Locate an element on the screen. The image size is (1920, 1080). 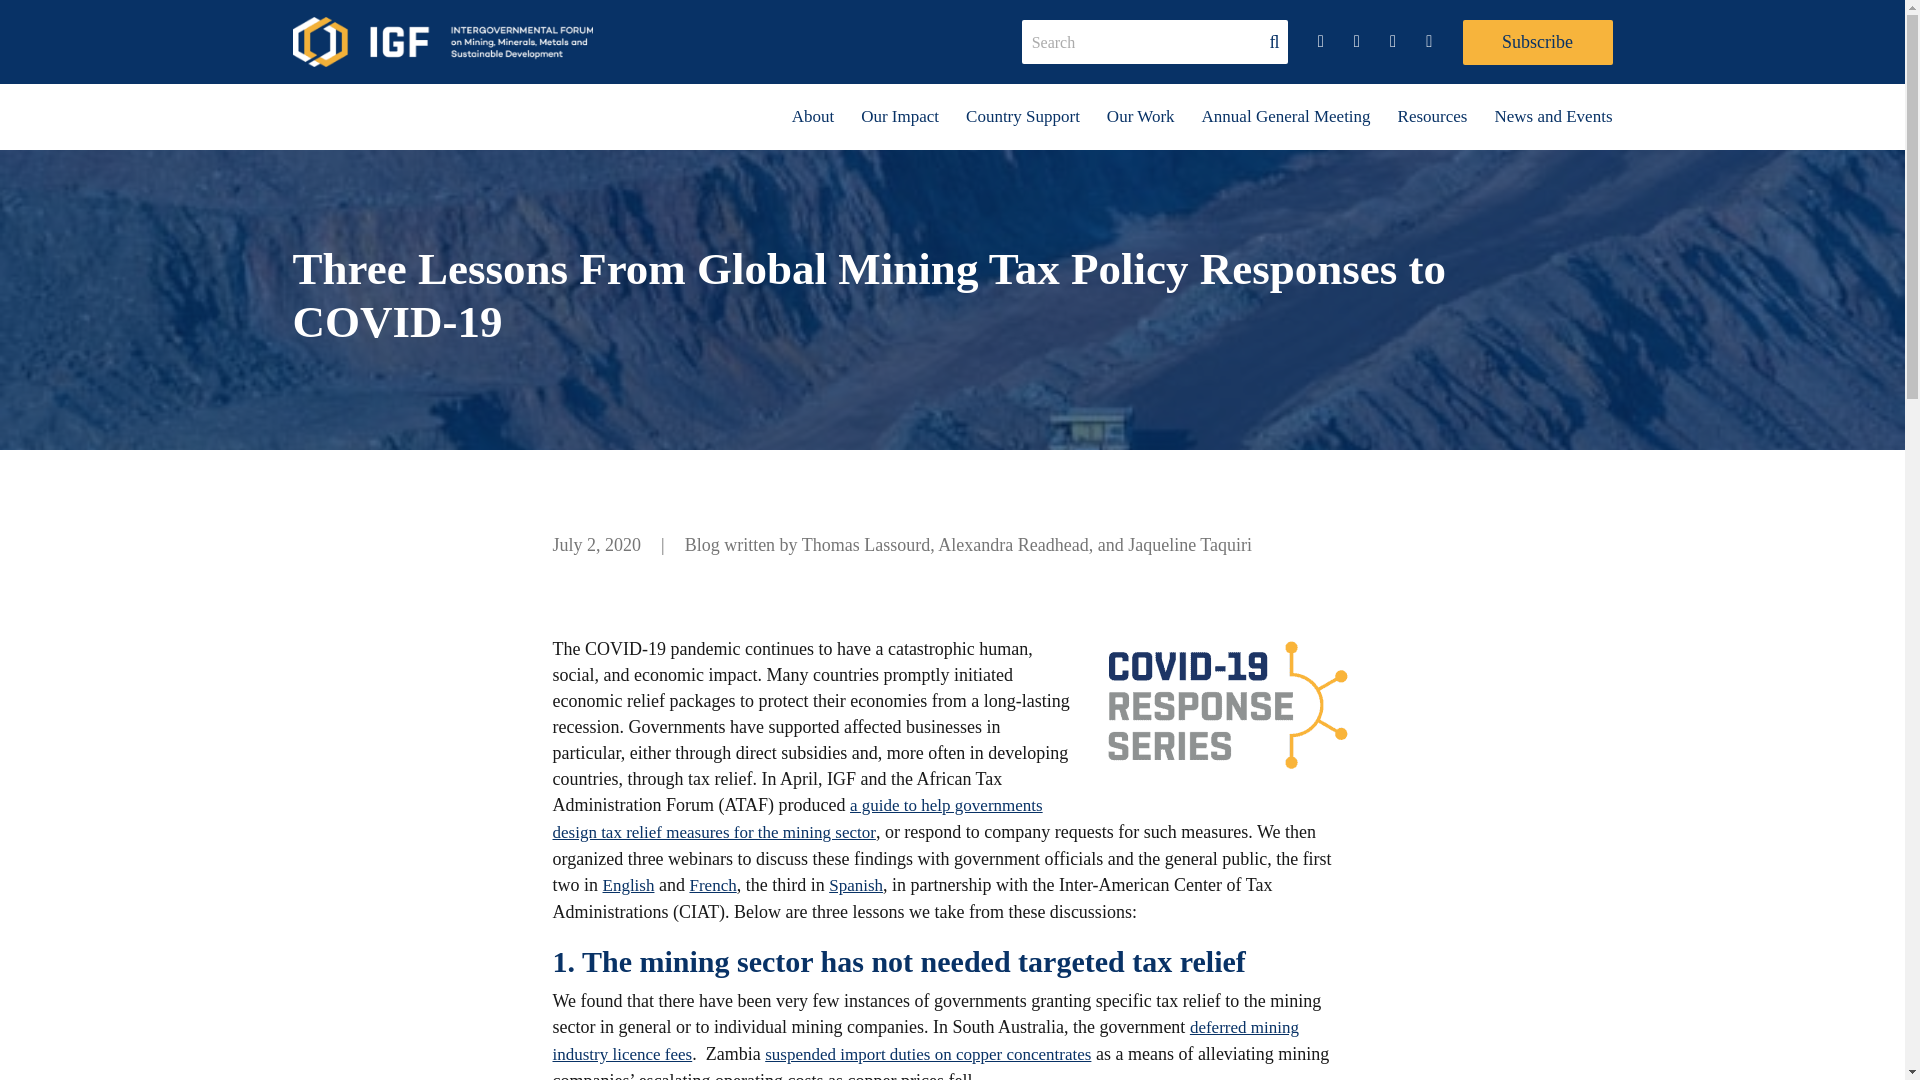
search-button is located at coordinates (1274, 41).